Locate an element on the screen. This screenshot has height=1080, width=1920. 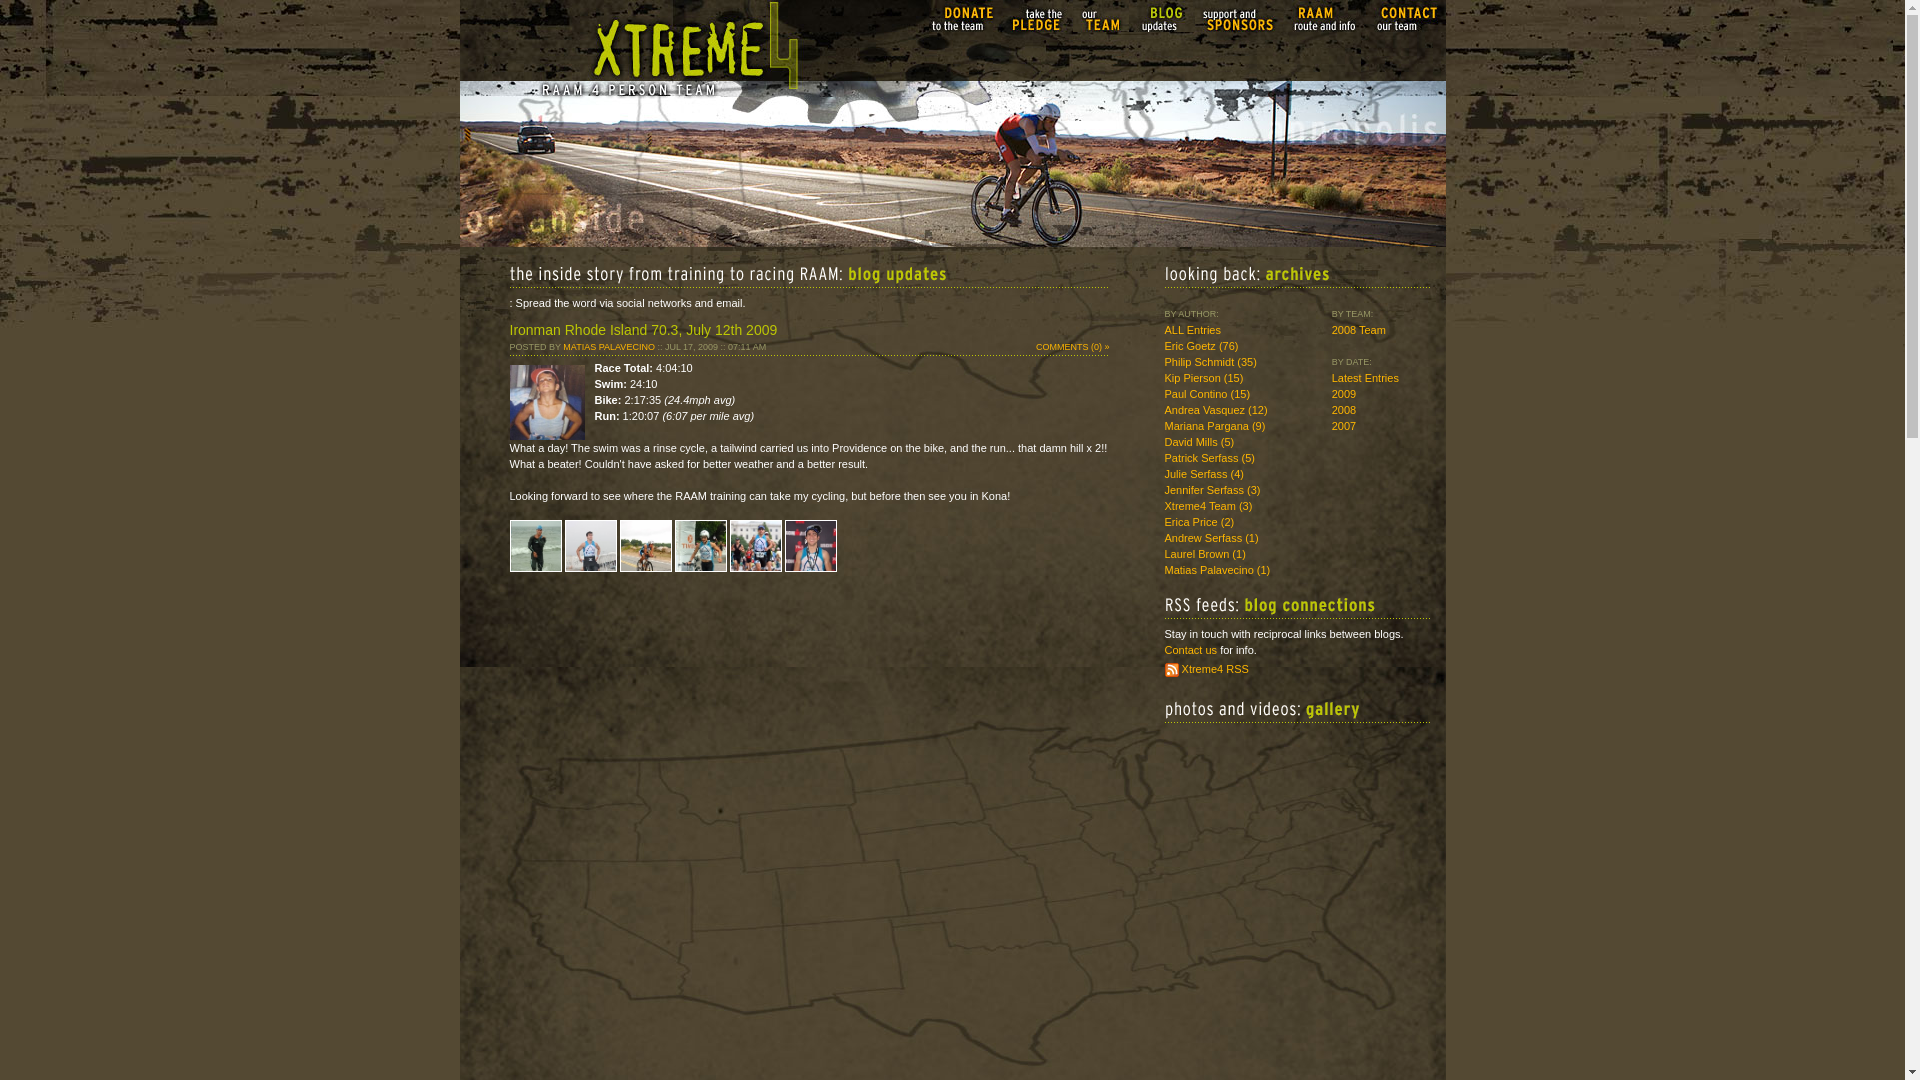
ALL Entries is located at coordinates (1191, 330).